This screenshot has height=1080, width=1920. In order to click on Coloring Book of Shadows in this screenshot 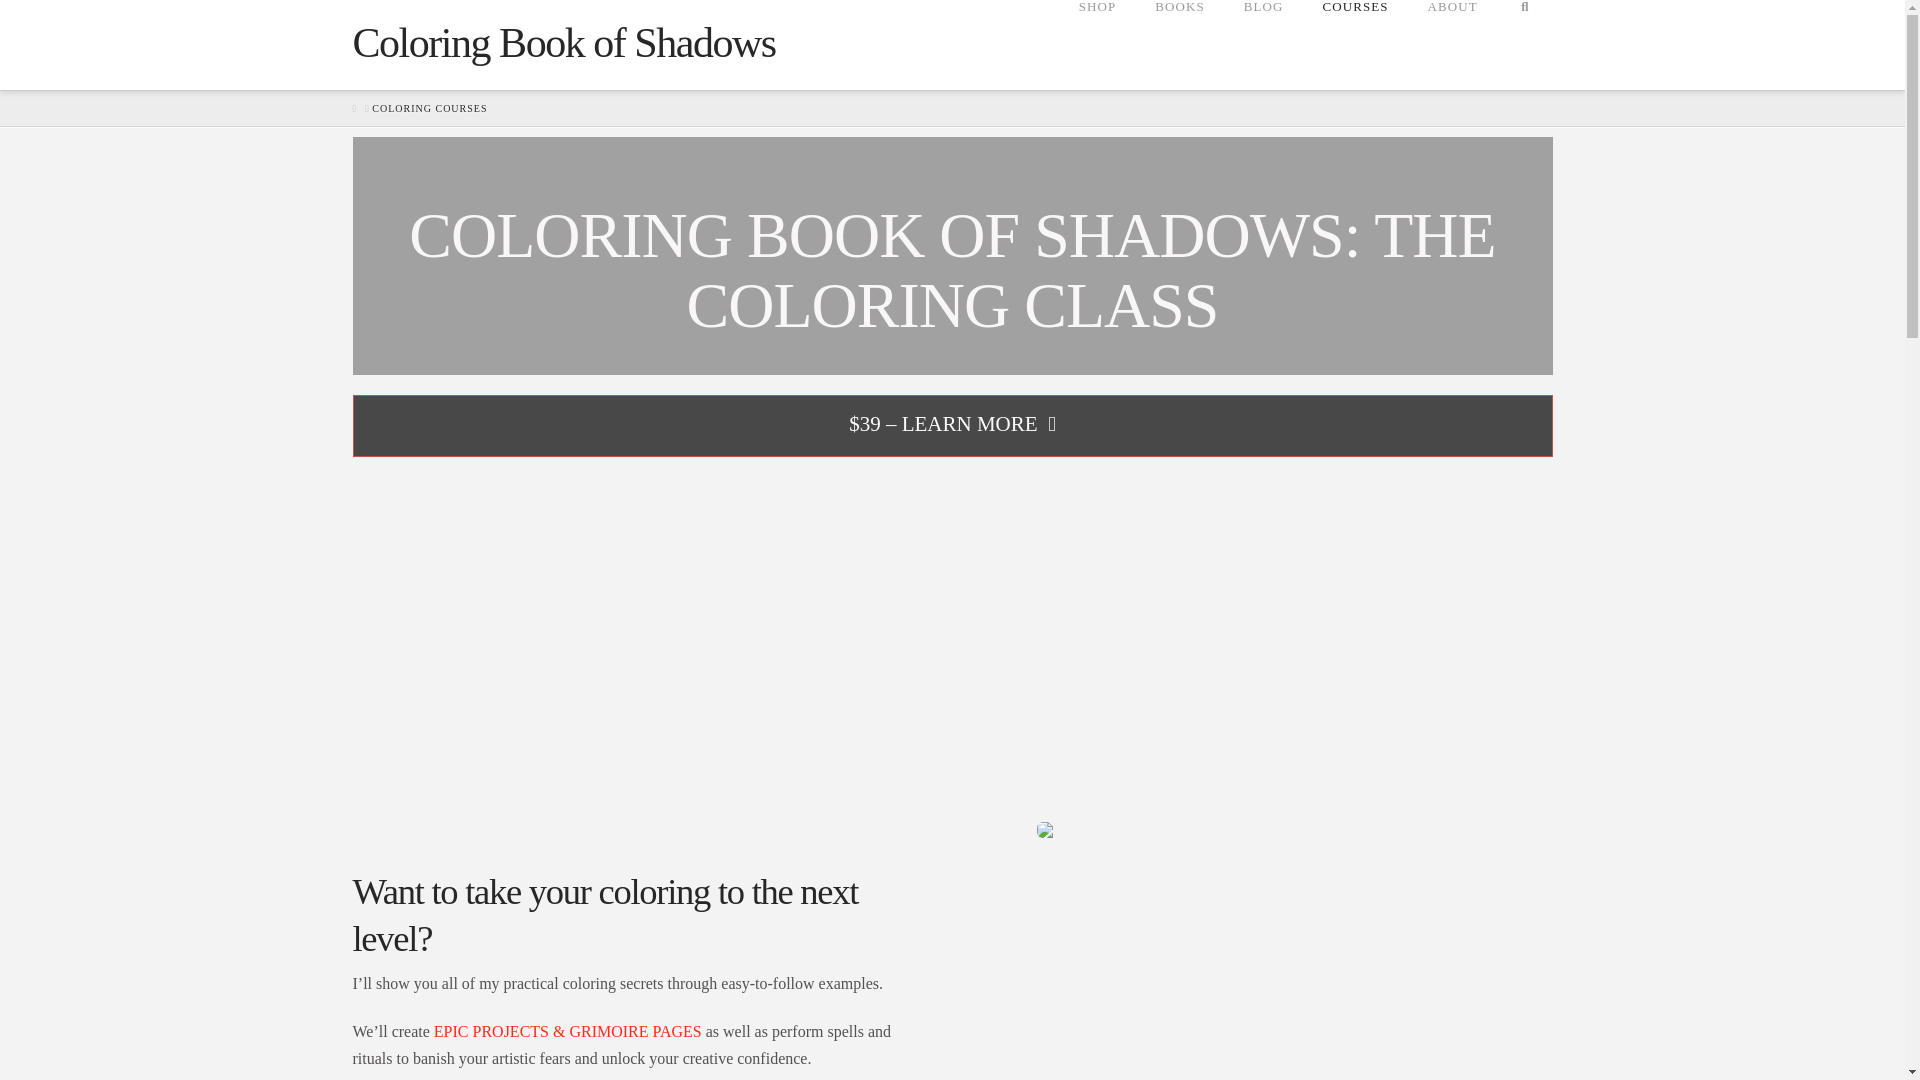, I will do `click(563, 42)`.